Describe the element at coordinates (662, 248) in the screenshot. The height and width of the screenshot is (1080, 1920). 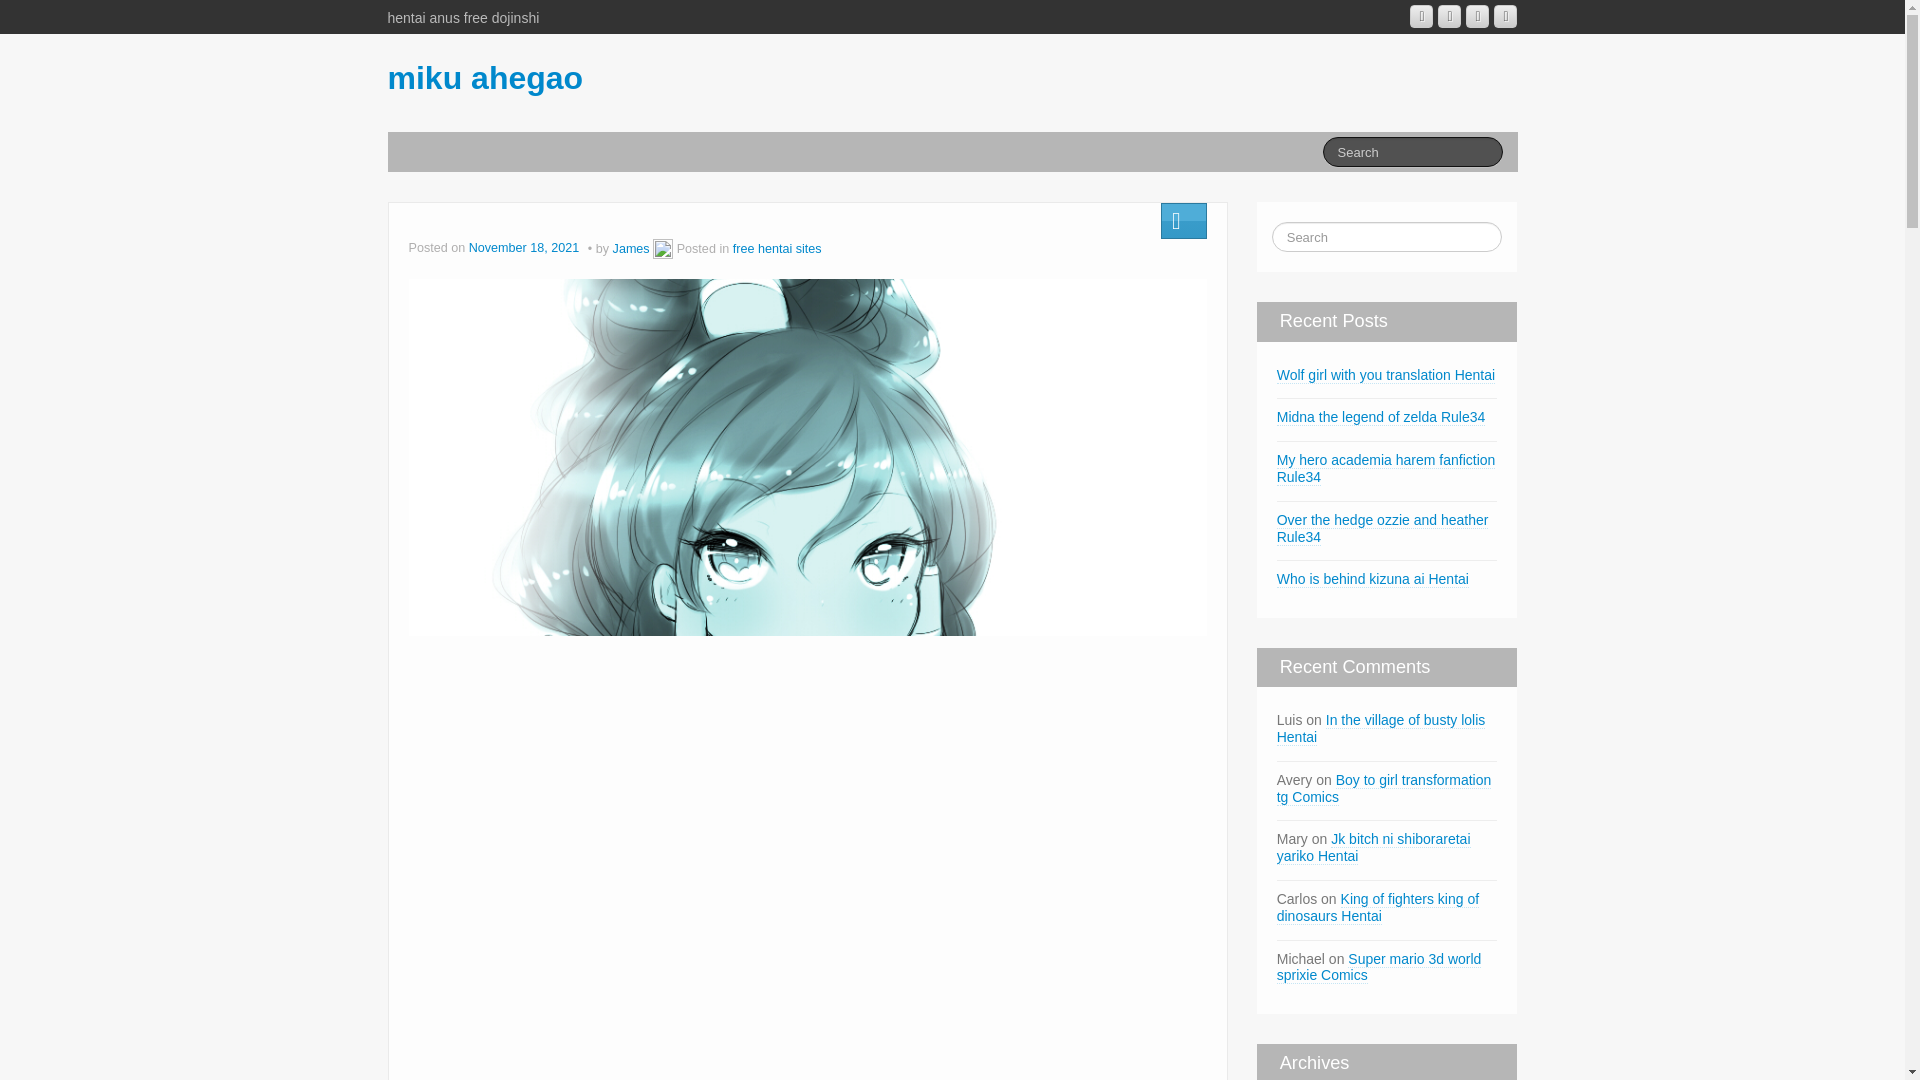
I see `View all posts by James` at that location.